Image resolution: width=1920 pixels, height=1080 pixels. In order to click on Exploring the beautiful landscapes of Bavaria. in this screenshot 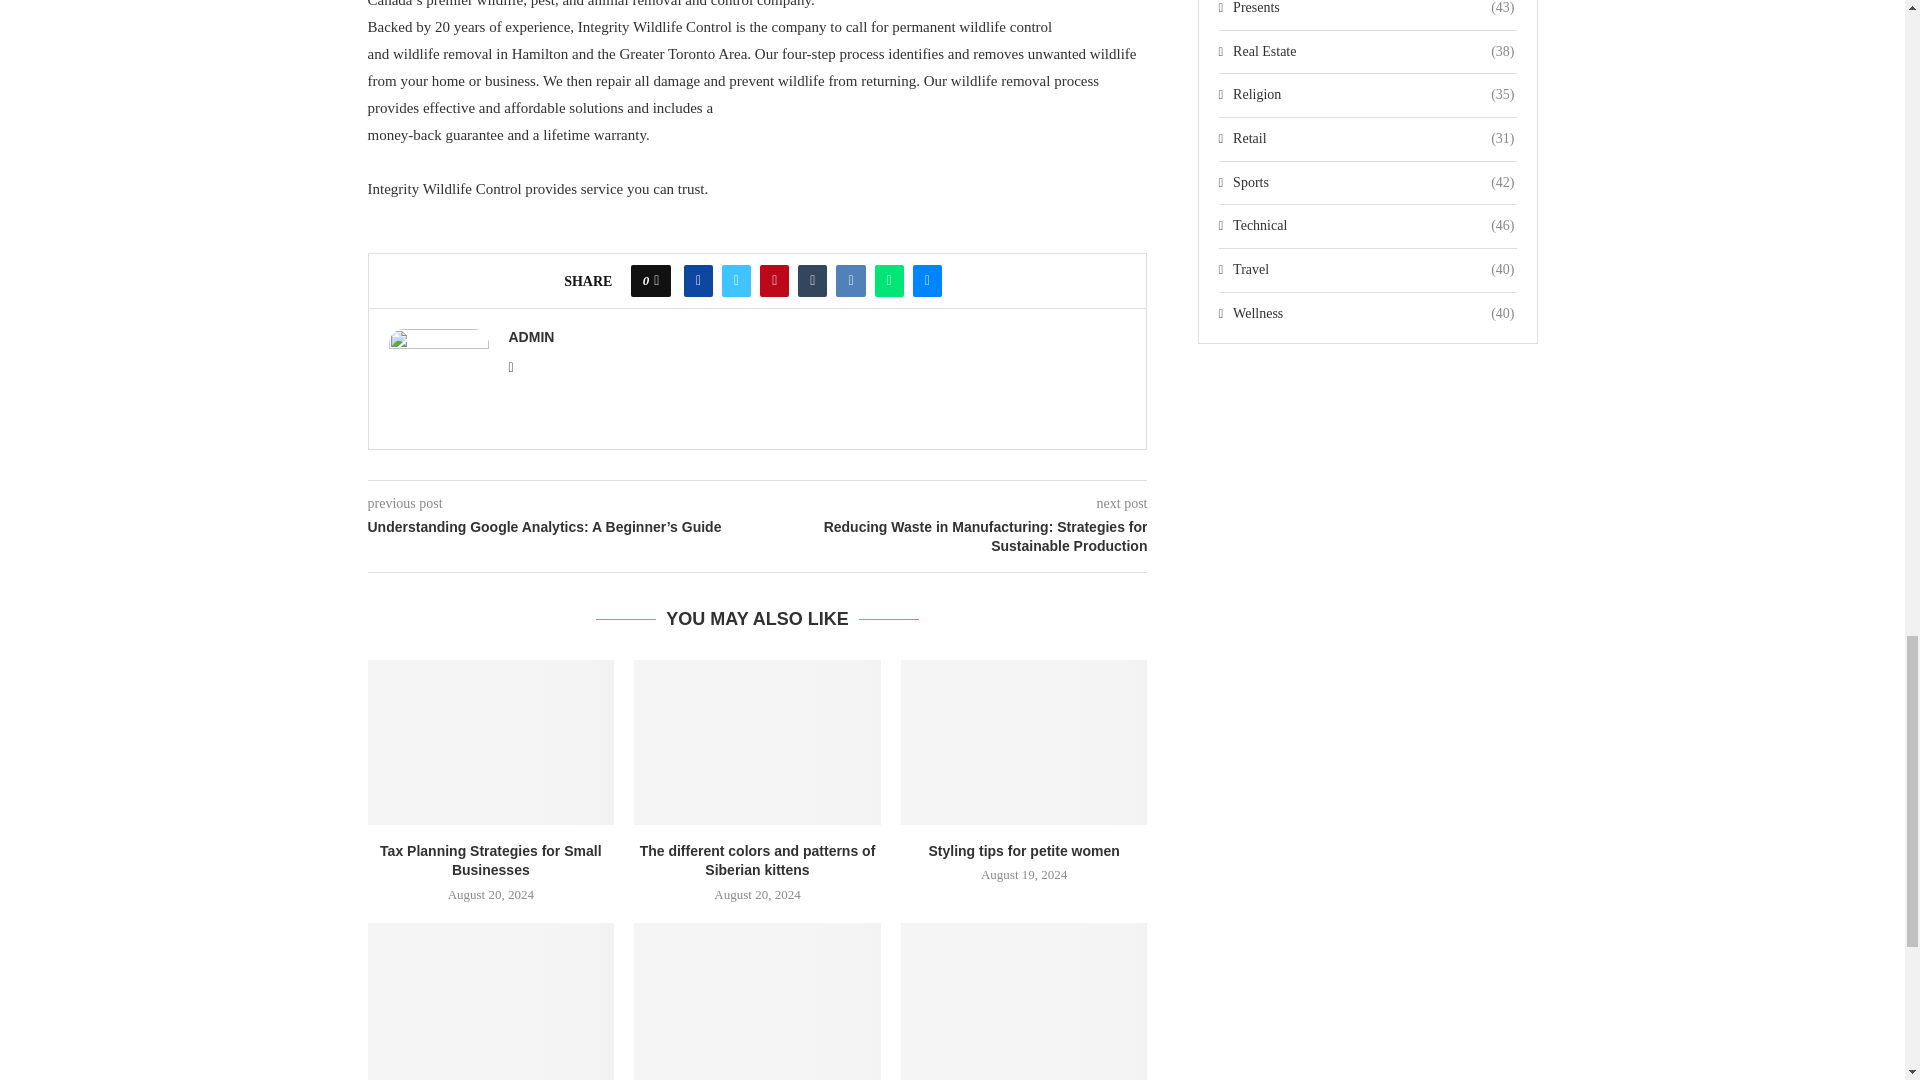, I will do `click(757, 1002)`.